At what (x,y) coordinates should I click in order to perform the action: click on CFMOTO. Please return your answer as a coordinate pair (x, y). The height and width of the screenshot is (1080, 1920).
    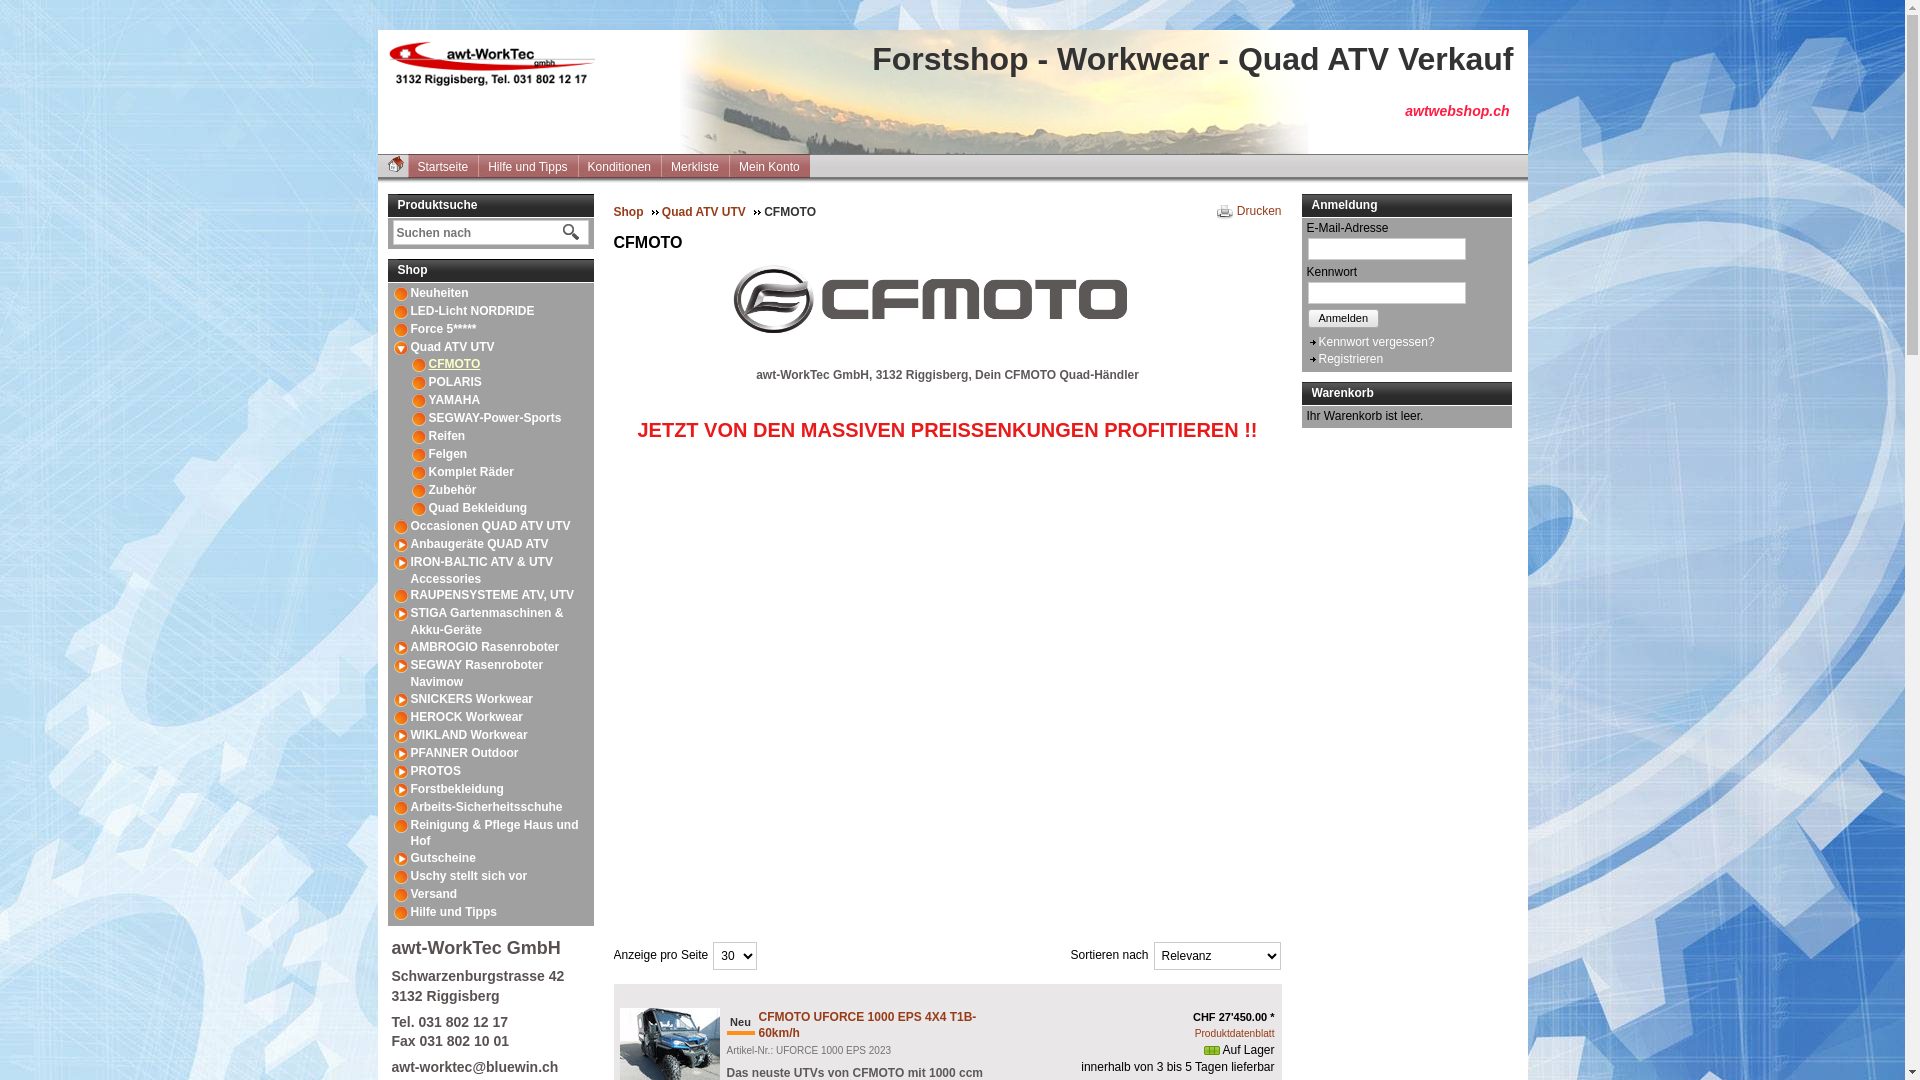
    Looking at the image, I should click on (455, 364).